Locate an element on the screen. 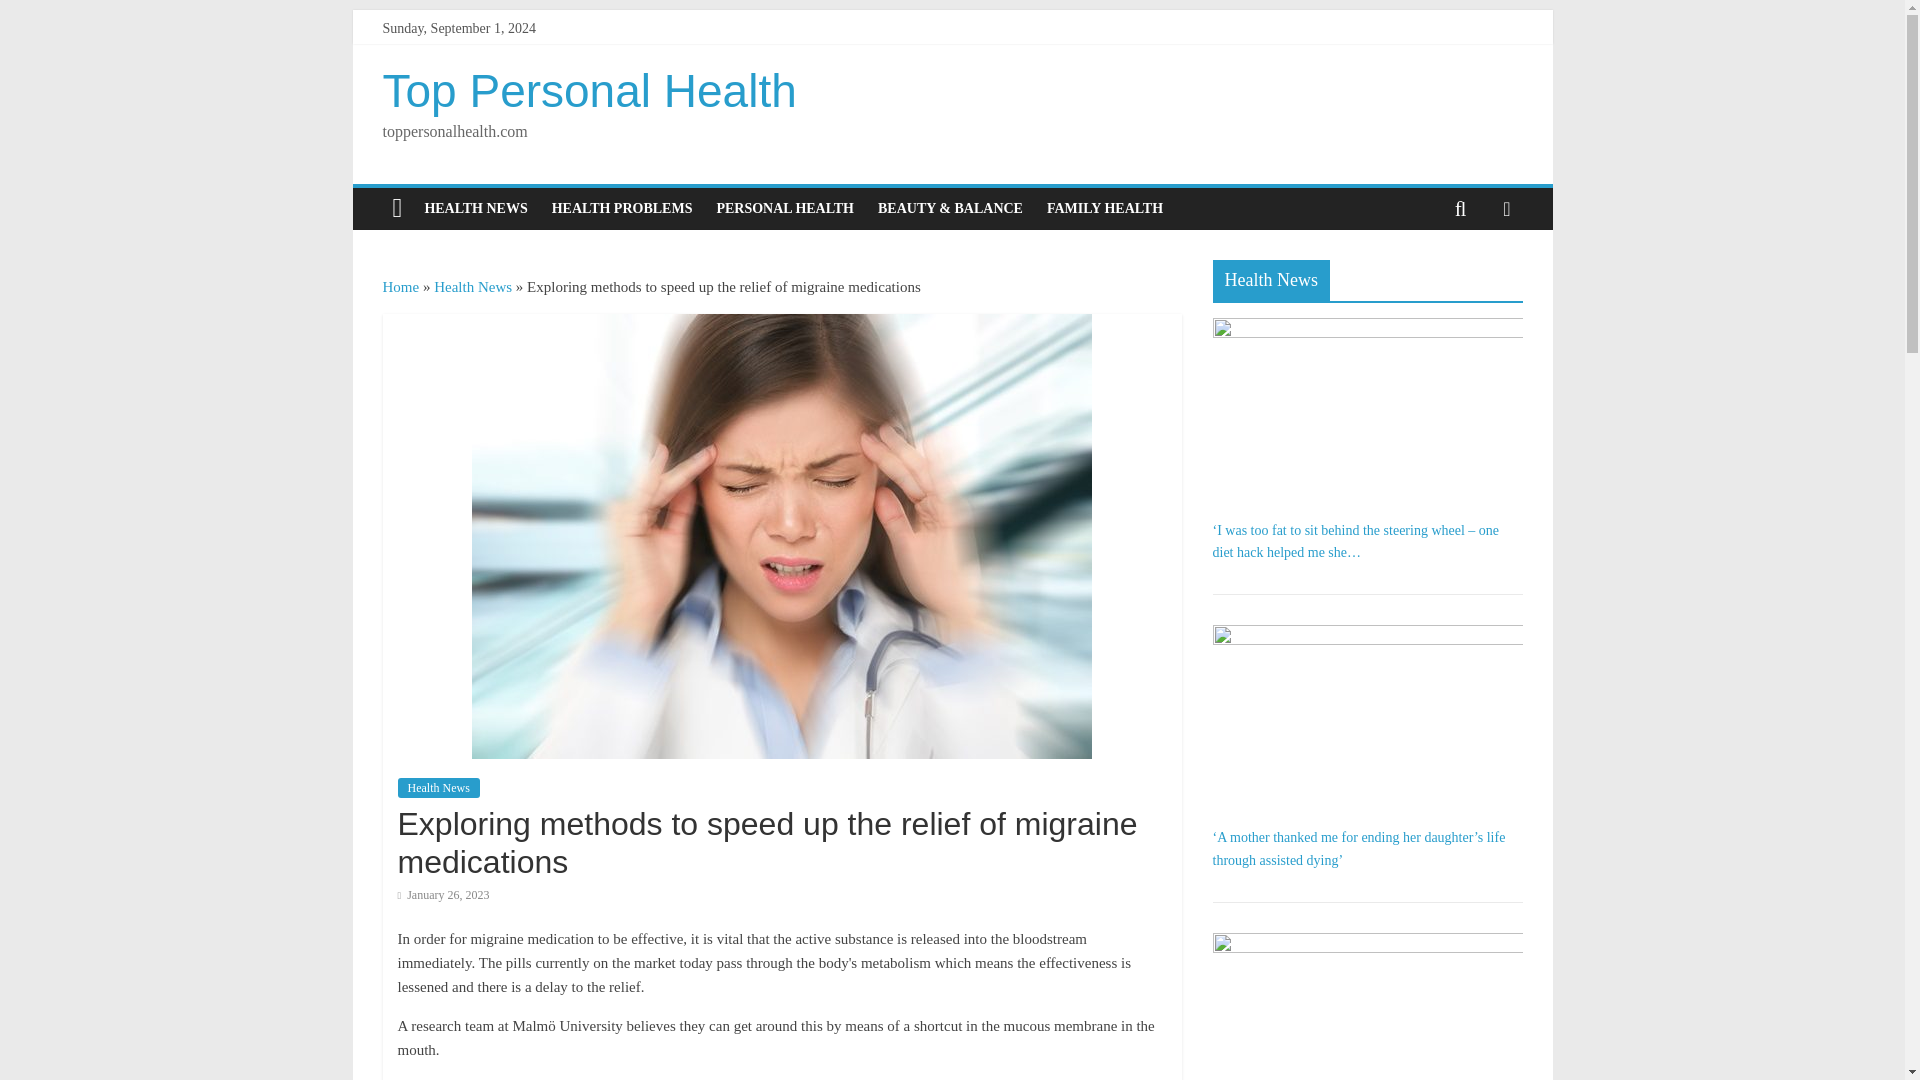 The image size is (1920, 1080). Health News is located at coordinates (472, 286).